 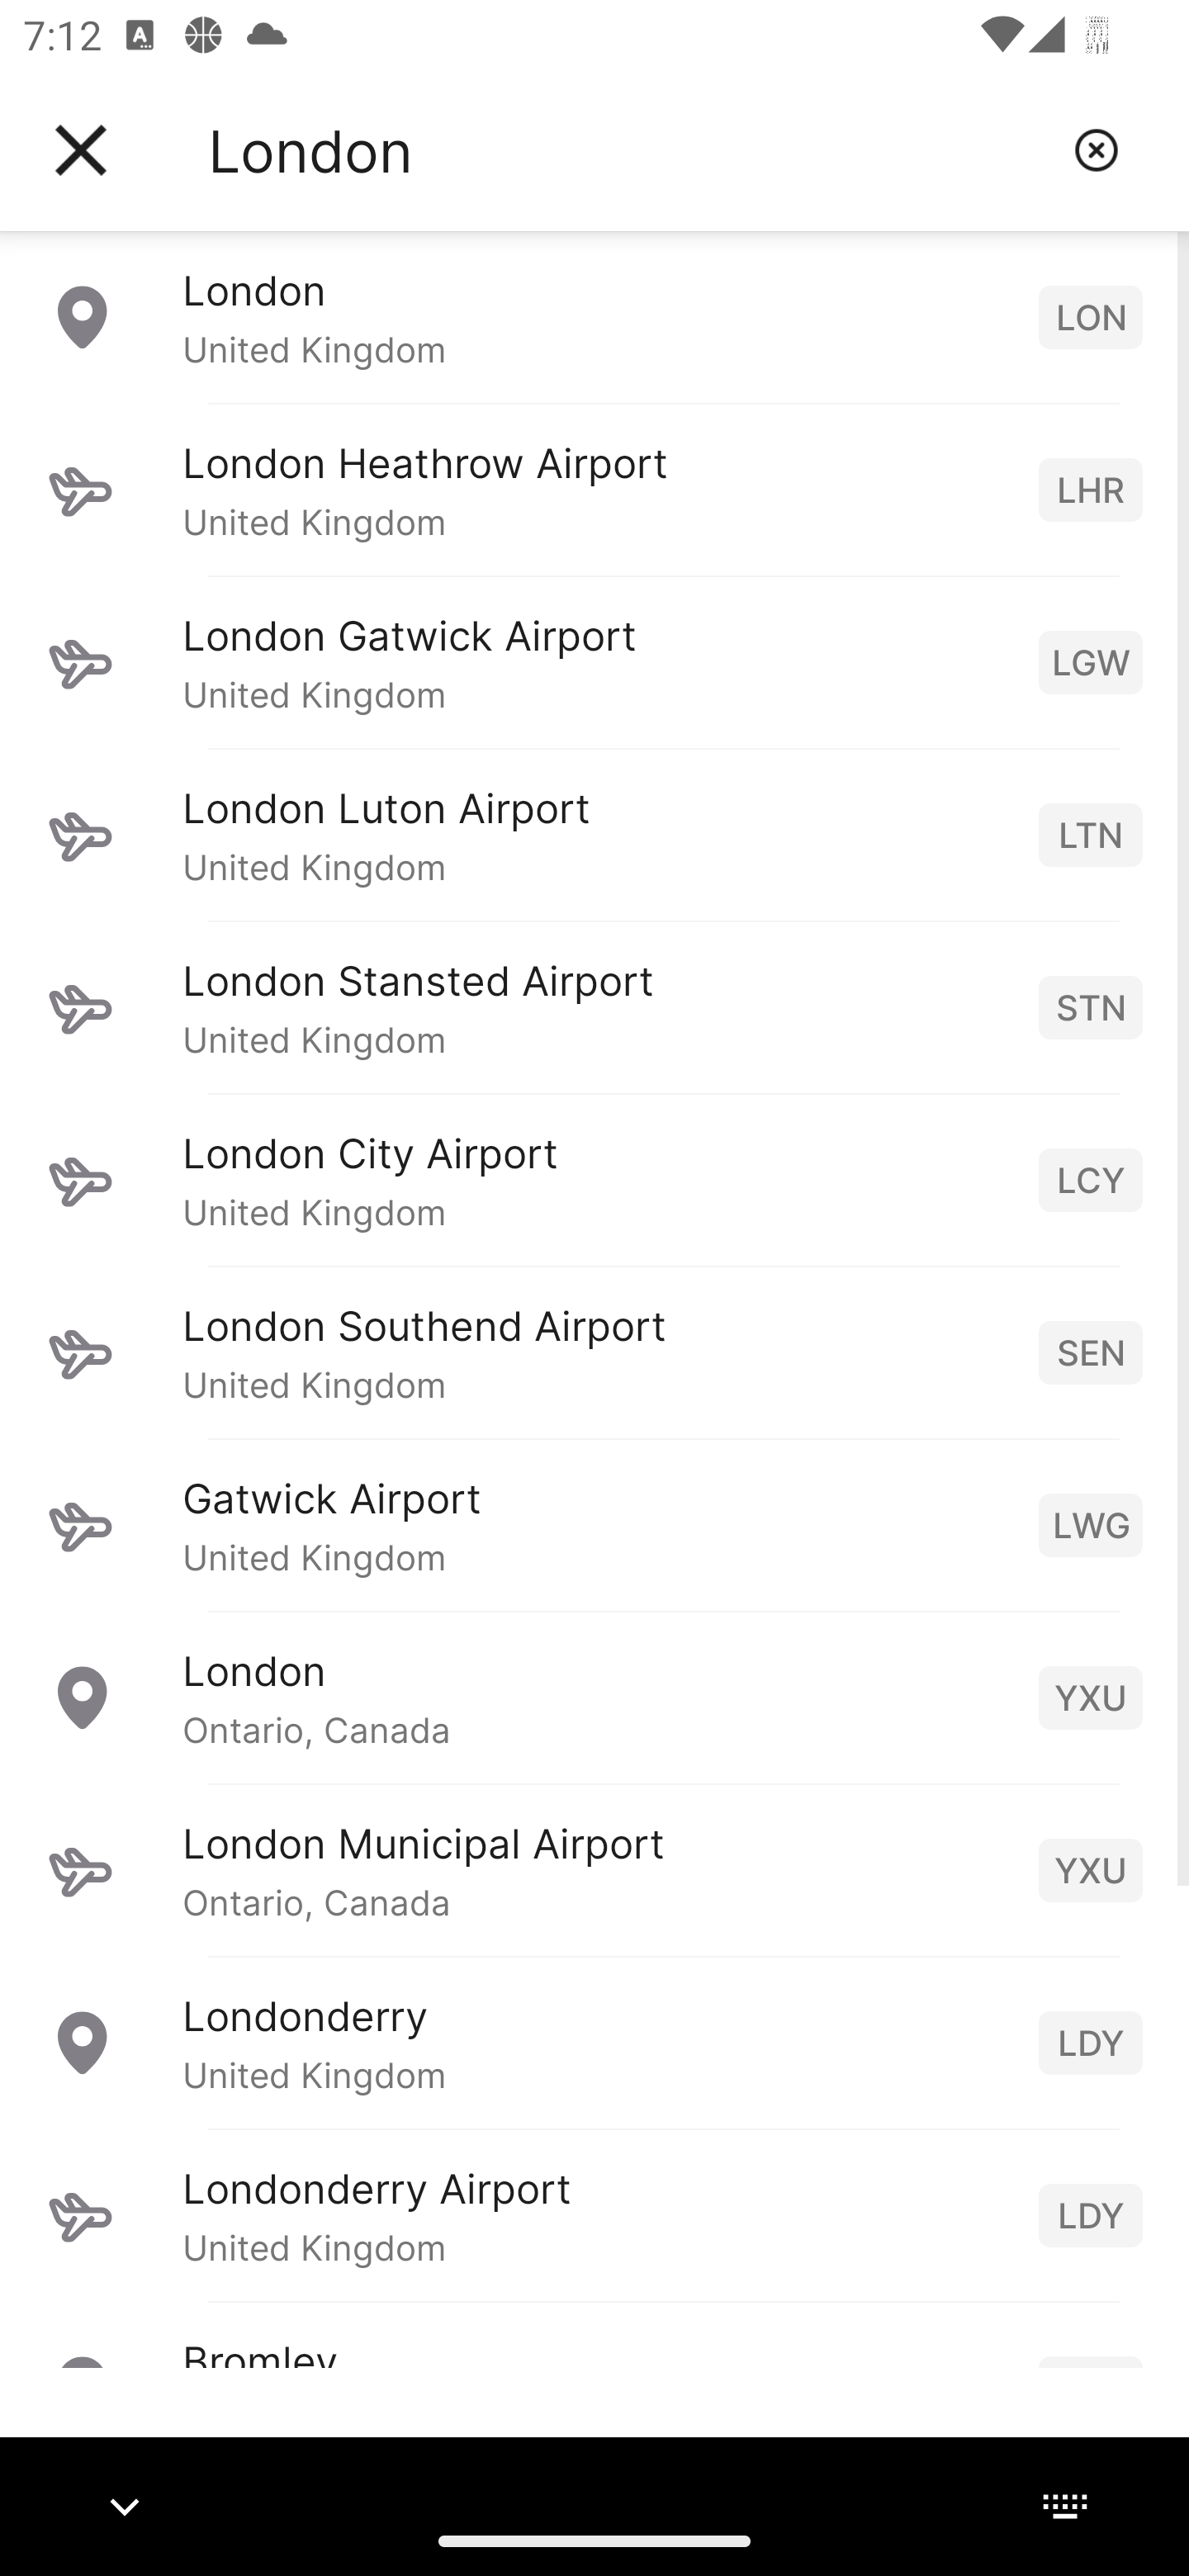 I want to click on London Stansted Airport United Kingdom STN, so click(x=594, y=1006).